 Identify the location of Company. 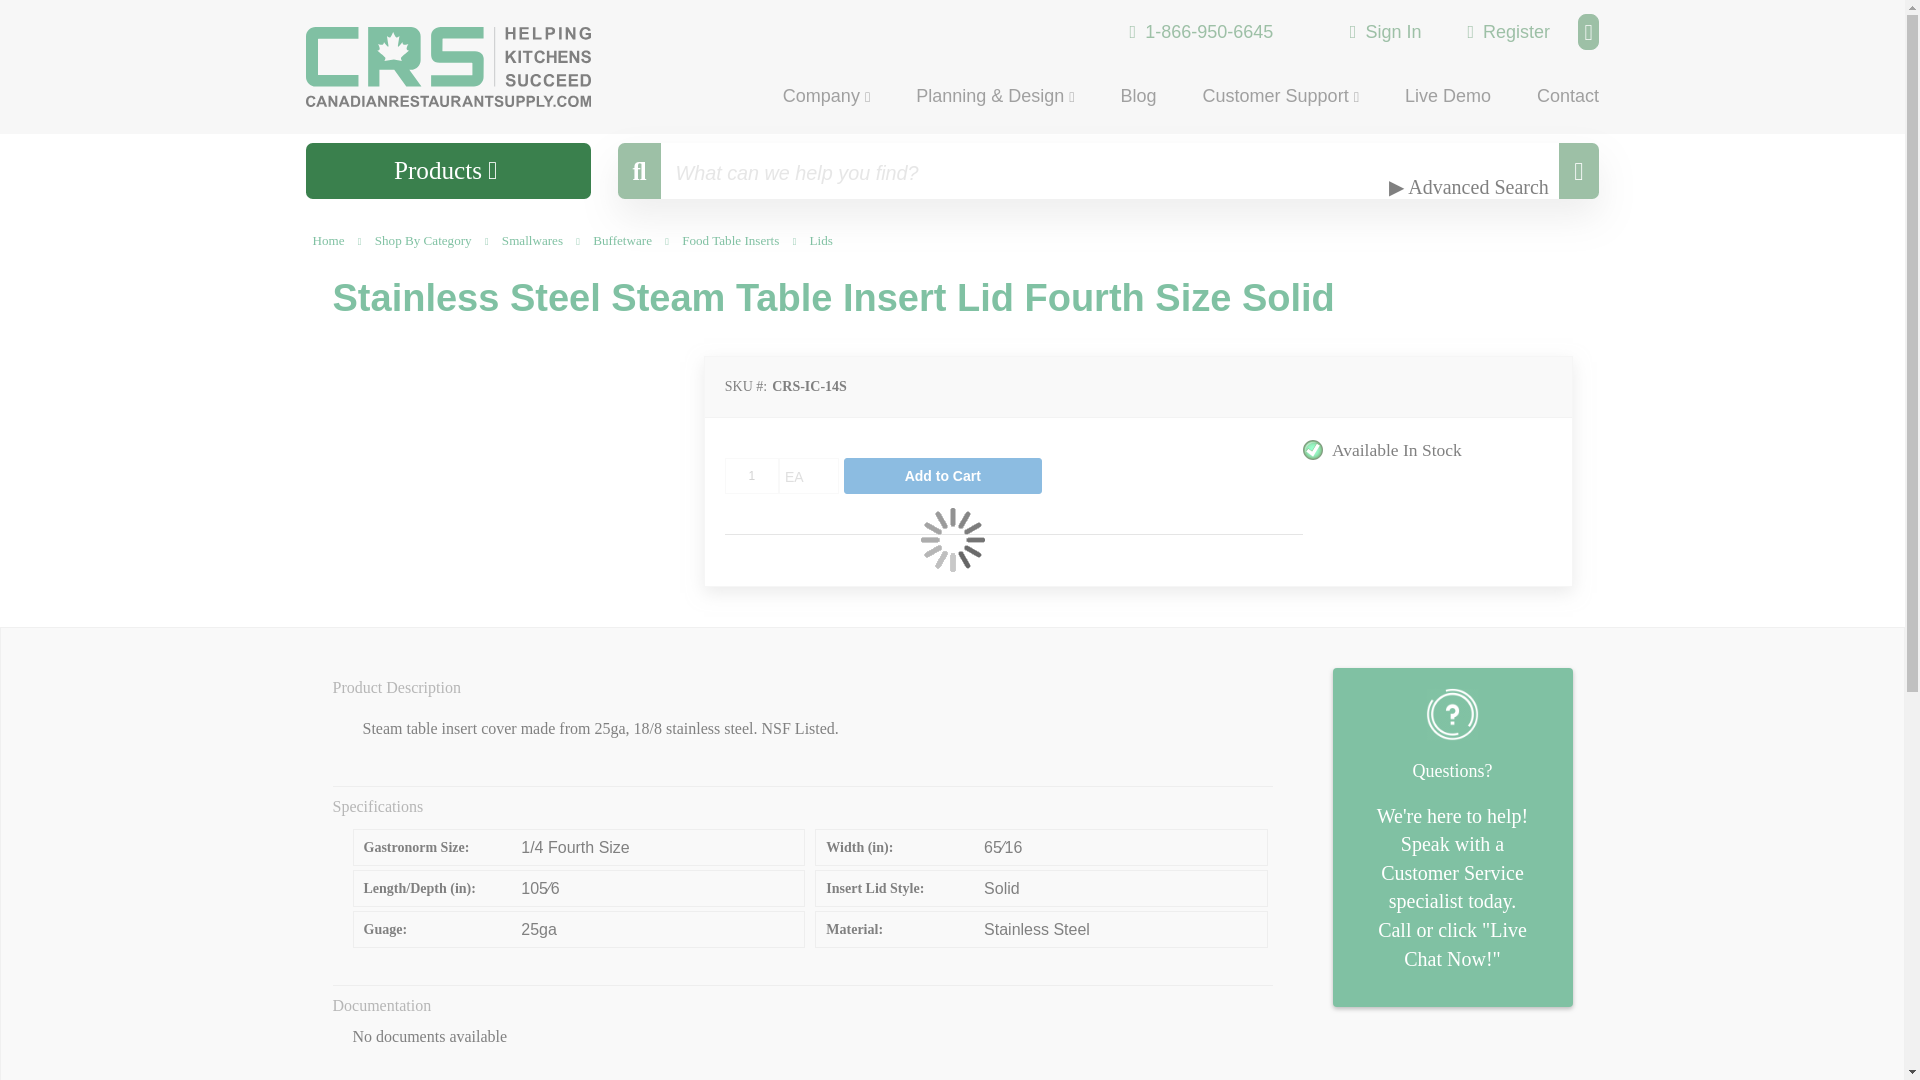
(826, 95).